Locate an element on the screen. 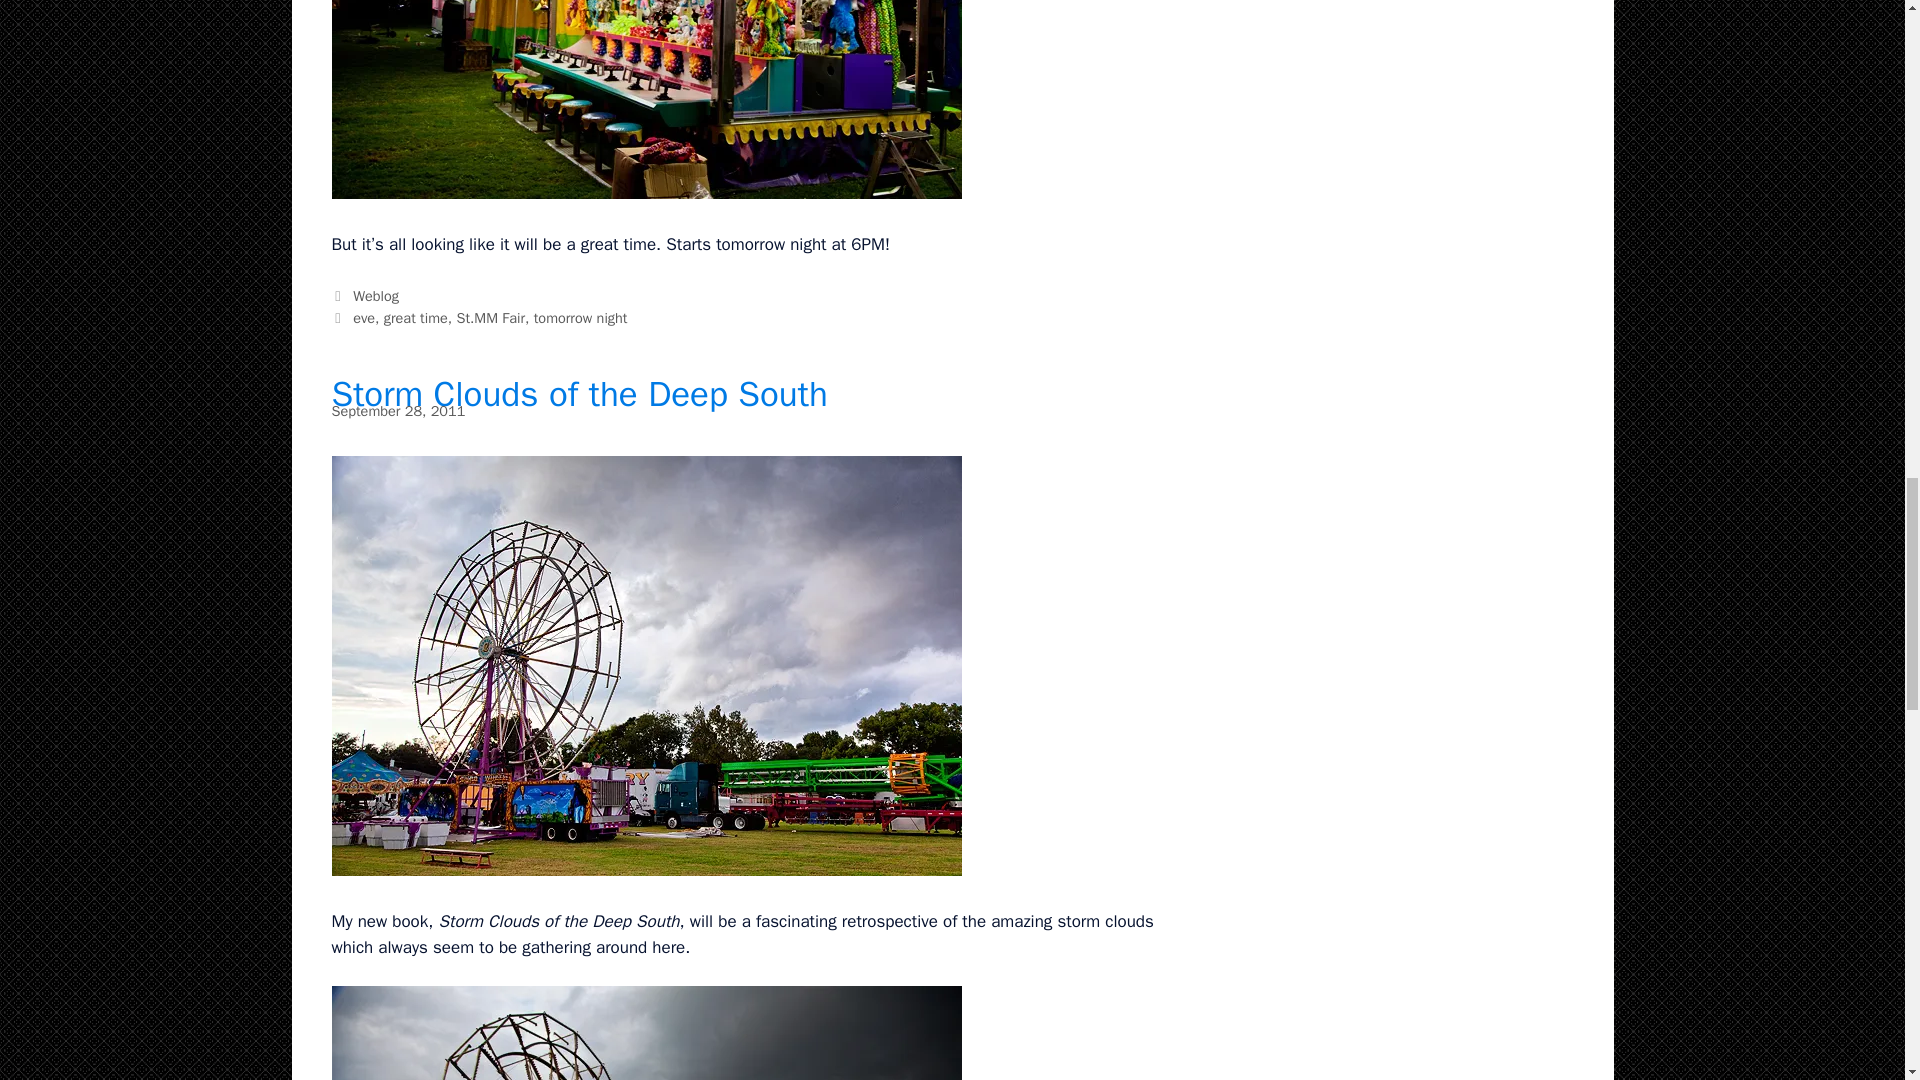  Storm Clouds of the Deep South is located at coordinates (580, 393).